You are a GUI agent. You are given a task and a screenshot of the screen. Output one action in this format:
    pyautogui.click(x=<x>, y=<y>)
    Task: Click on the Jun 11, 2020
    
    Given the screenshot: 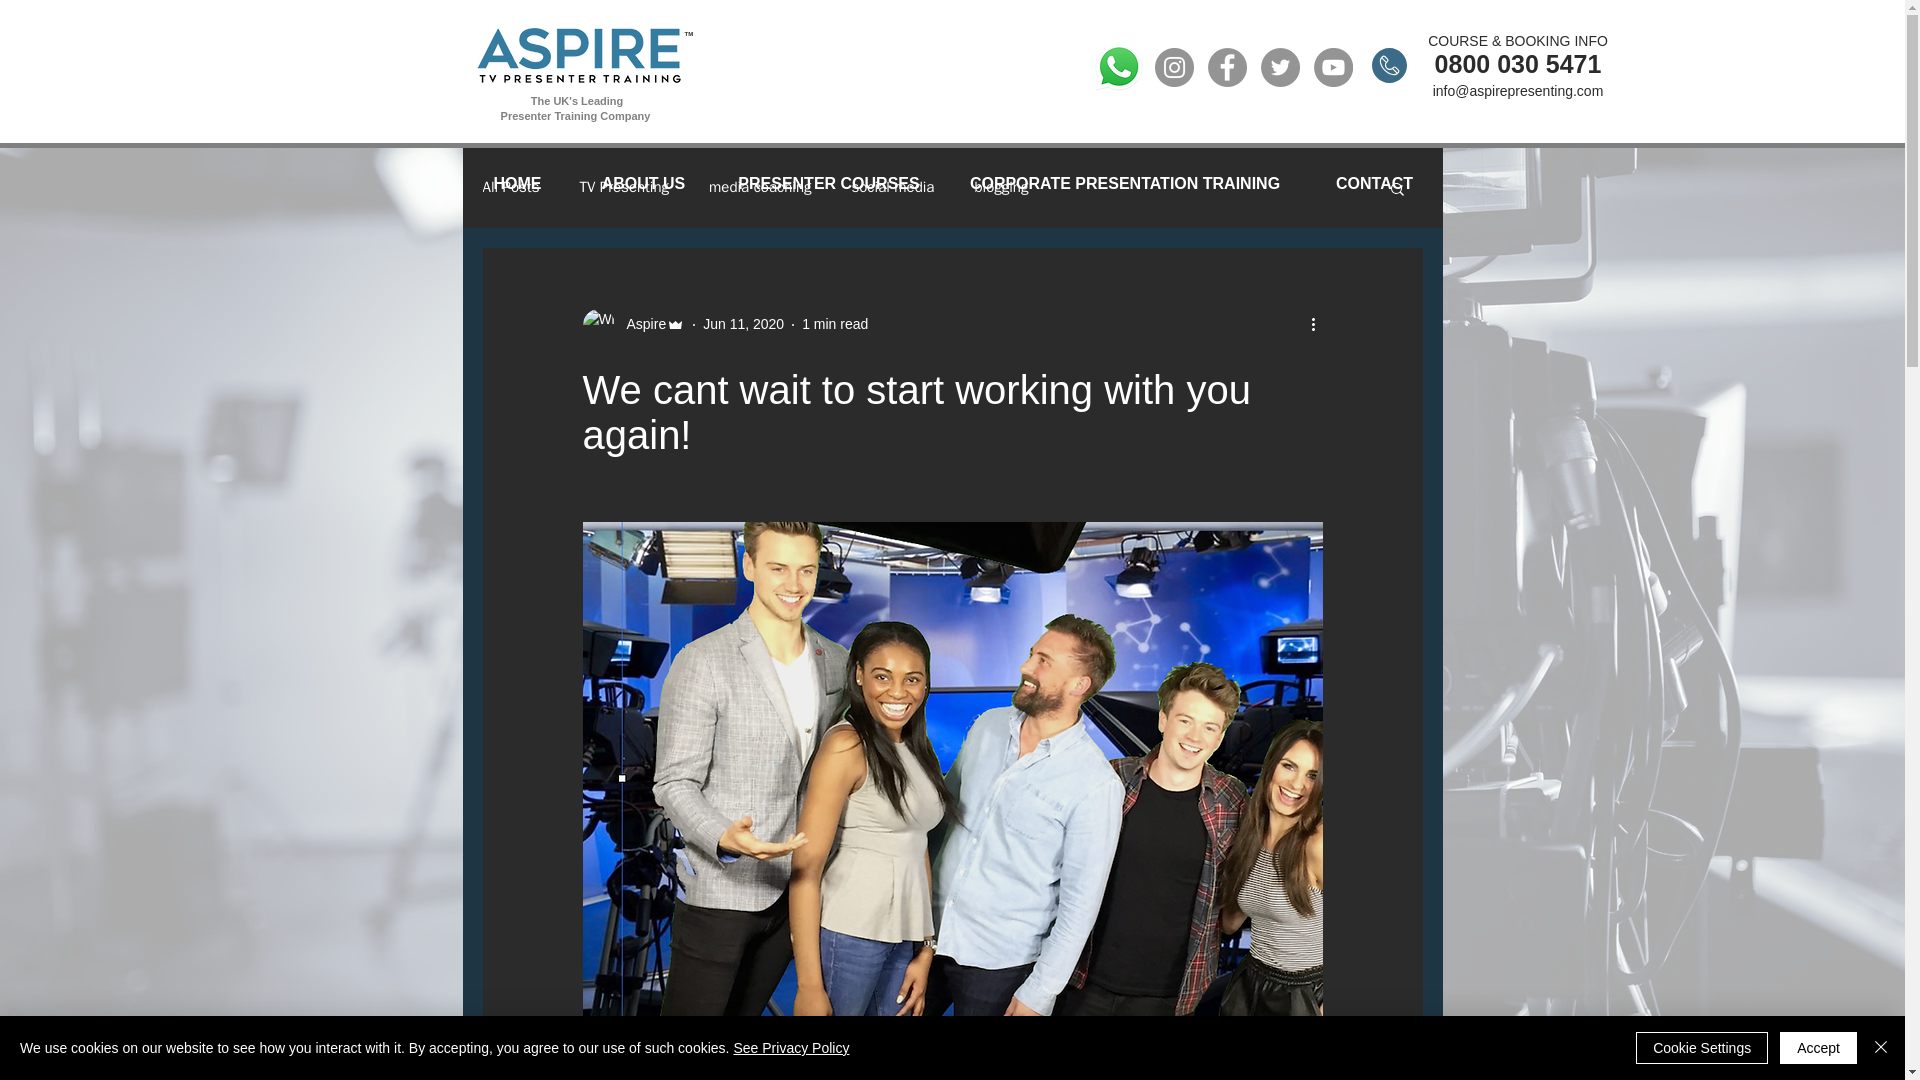 What is the action you would take?
    pyautogui.click(x=742, y=324)
    